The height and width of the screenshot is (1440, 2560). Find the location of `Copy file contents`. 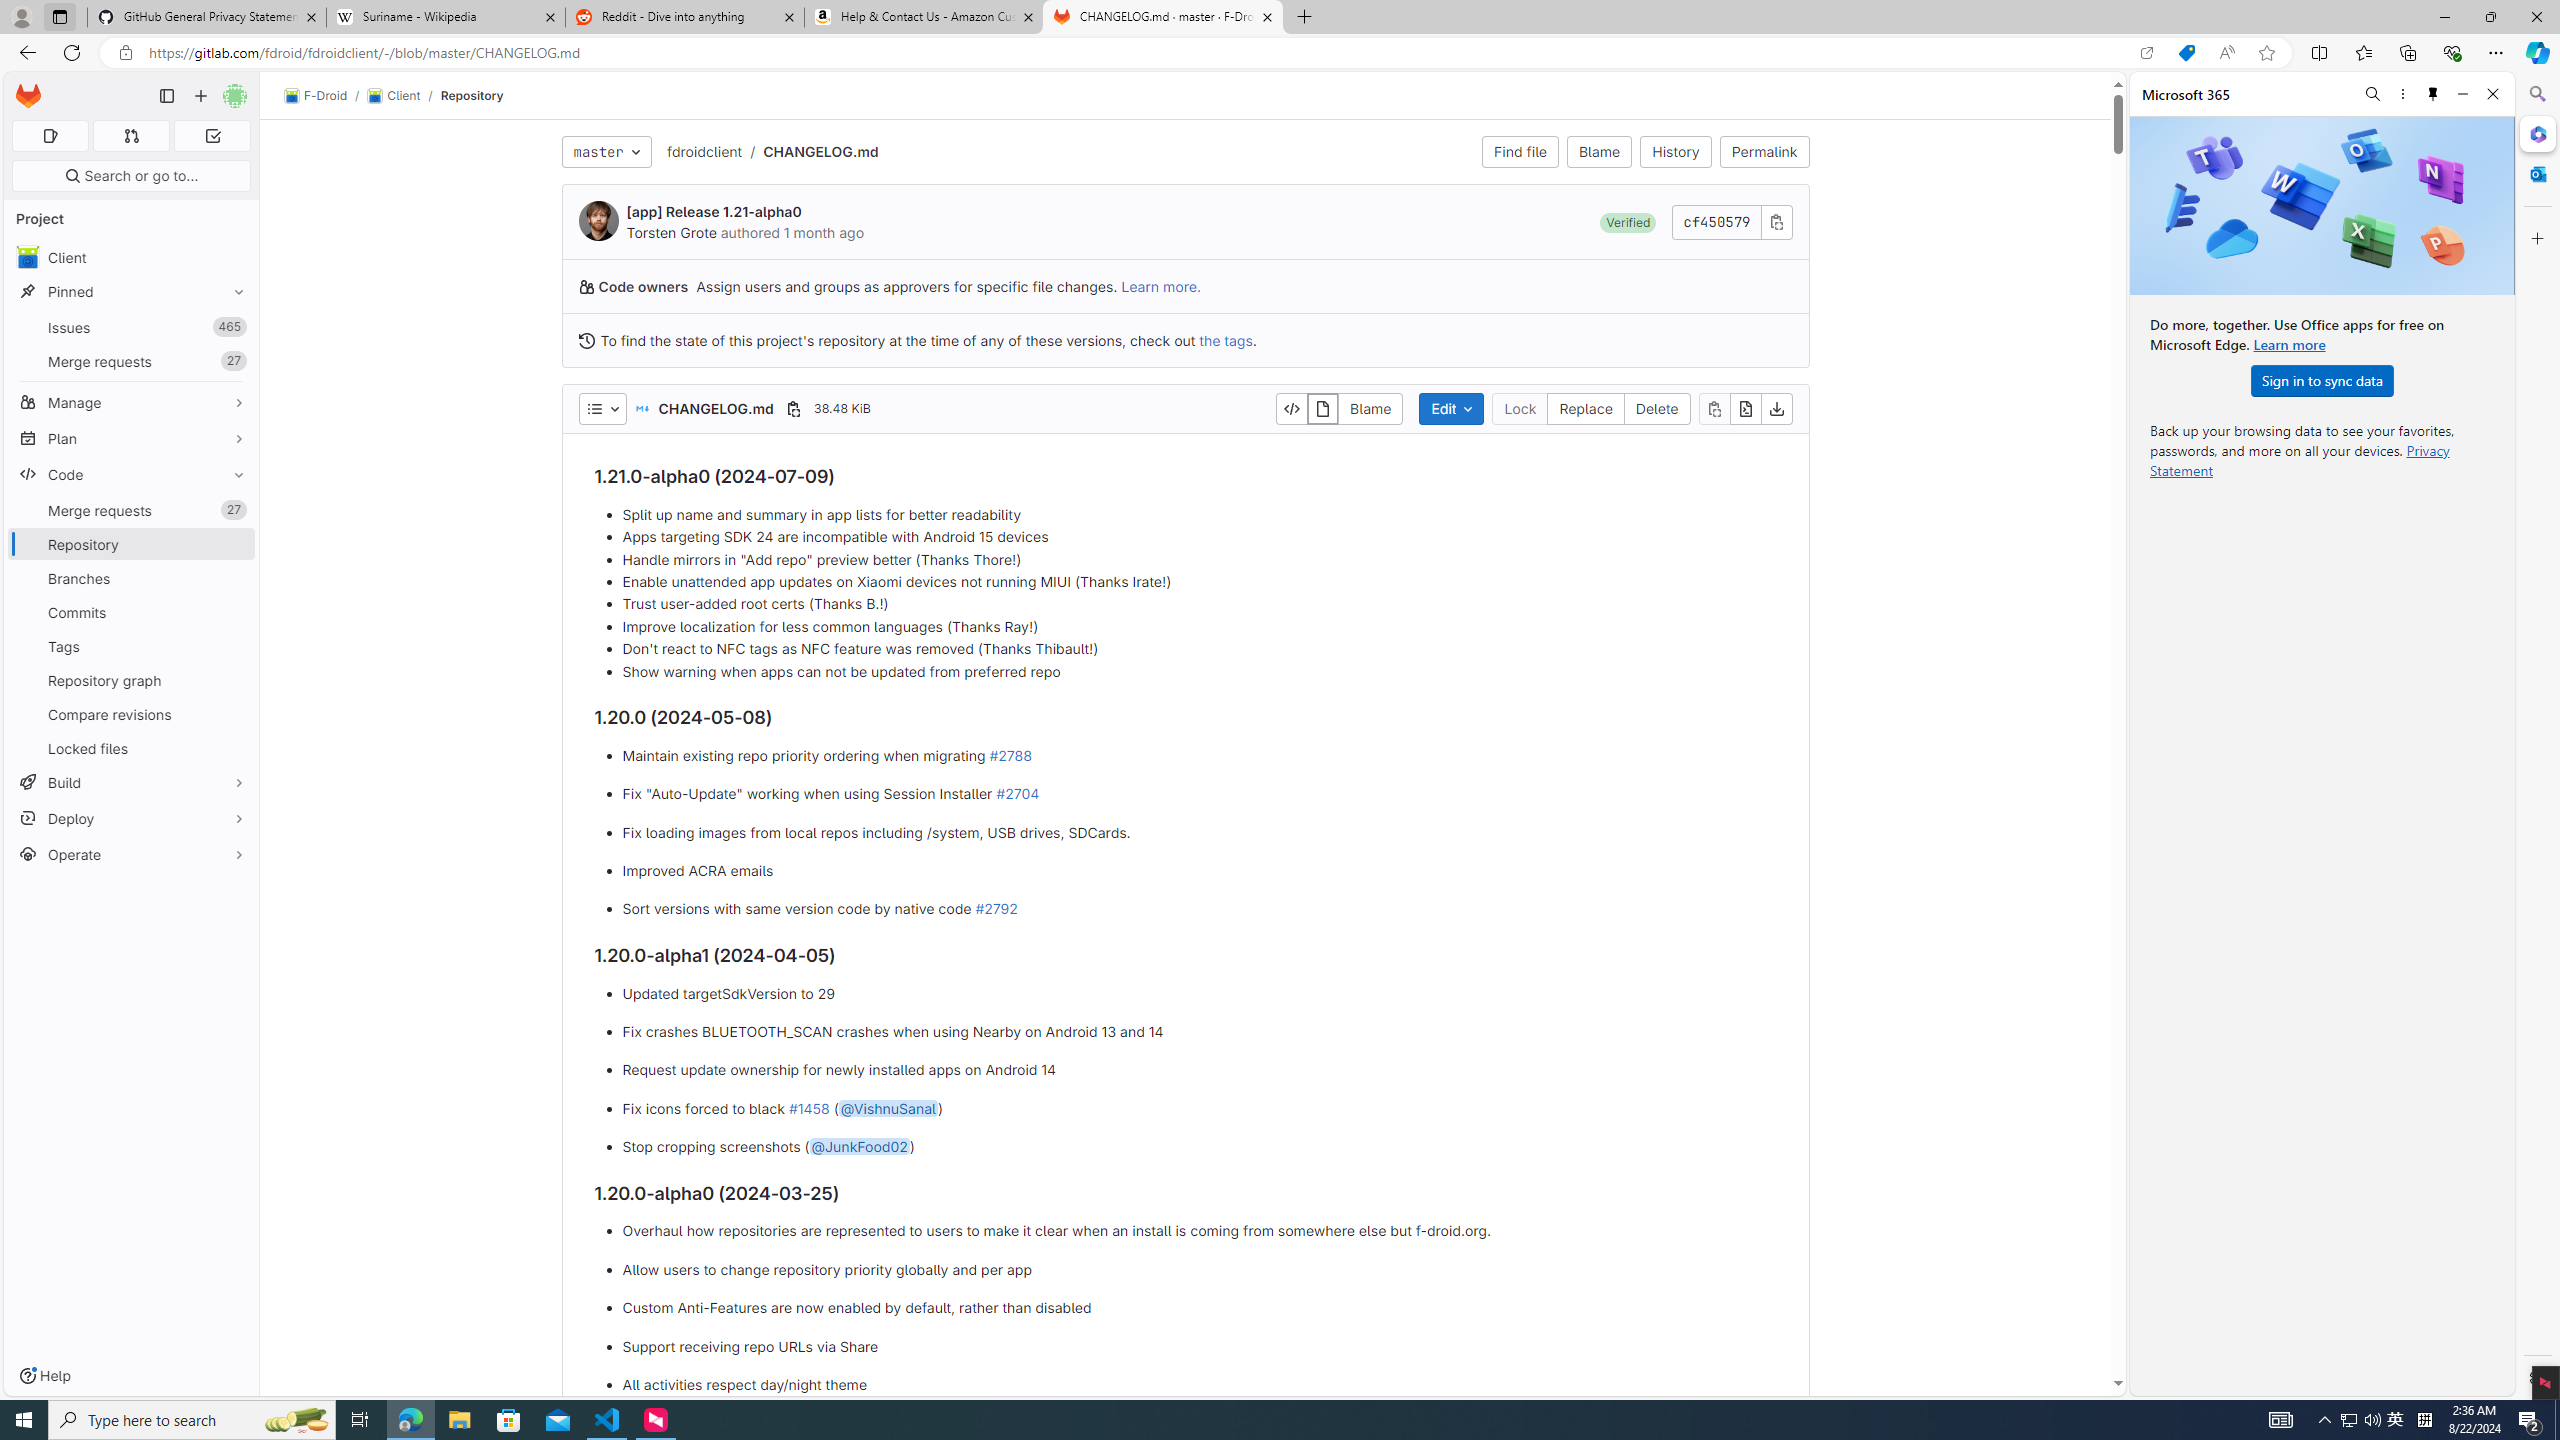

Copy file contents is located at coordinates (1714, 408).